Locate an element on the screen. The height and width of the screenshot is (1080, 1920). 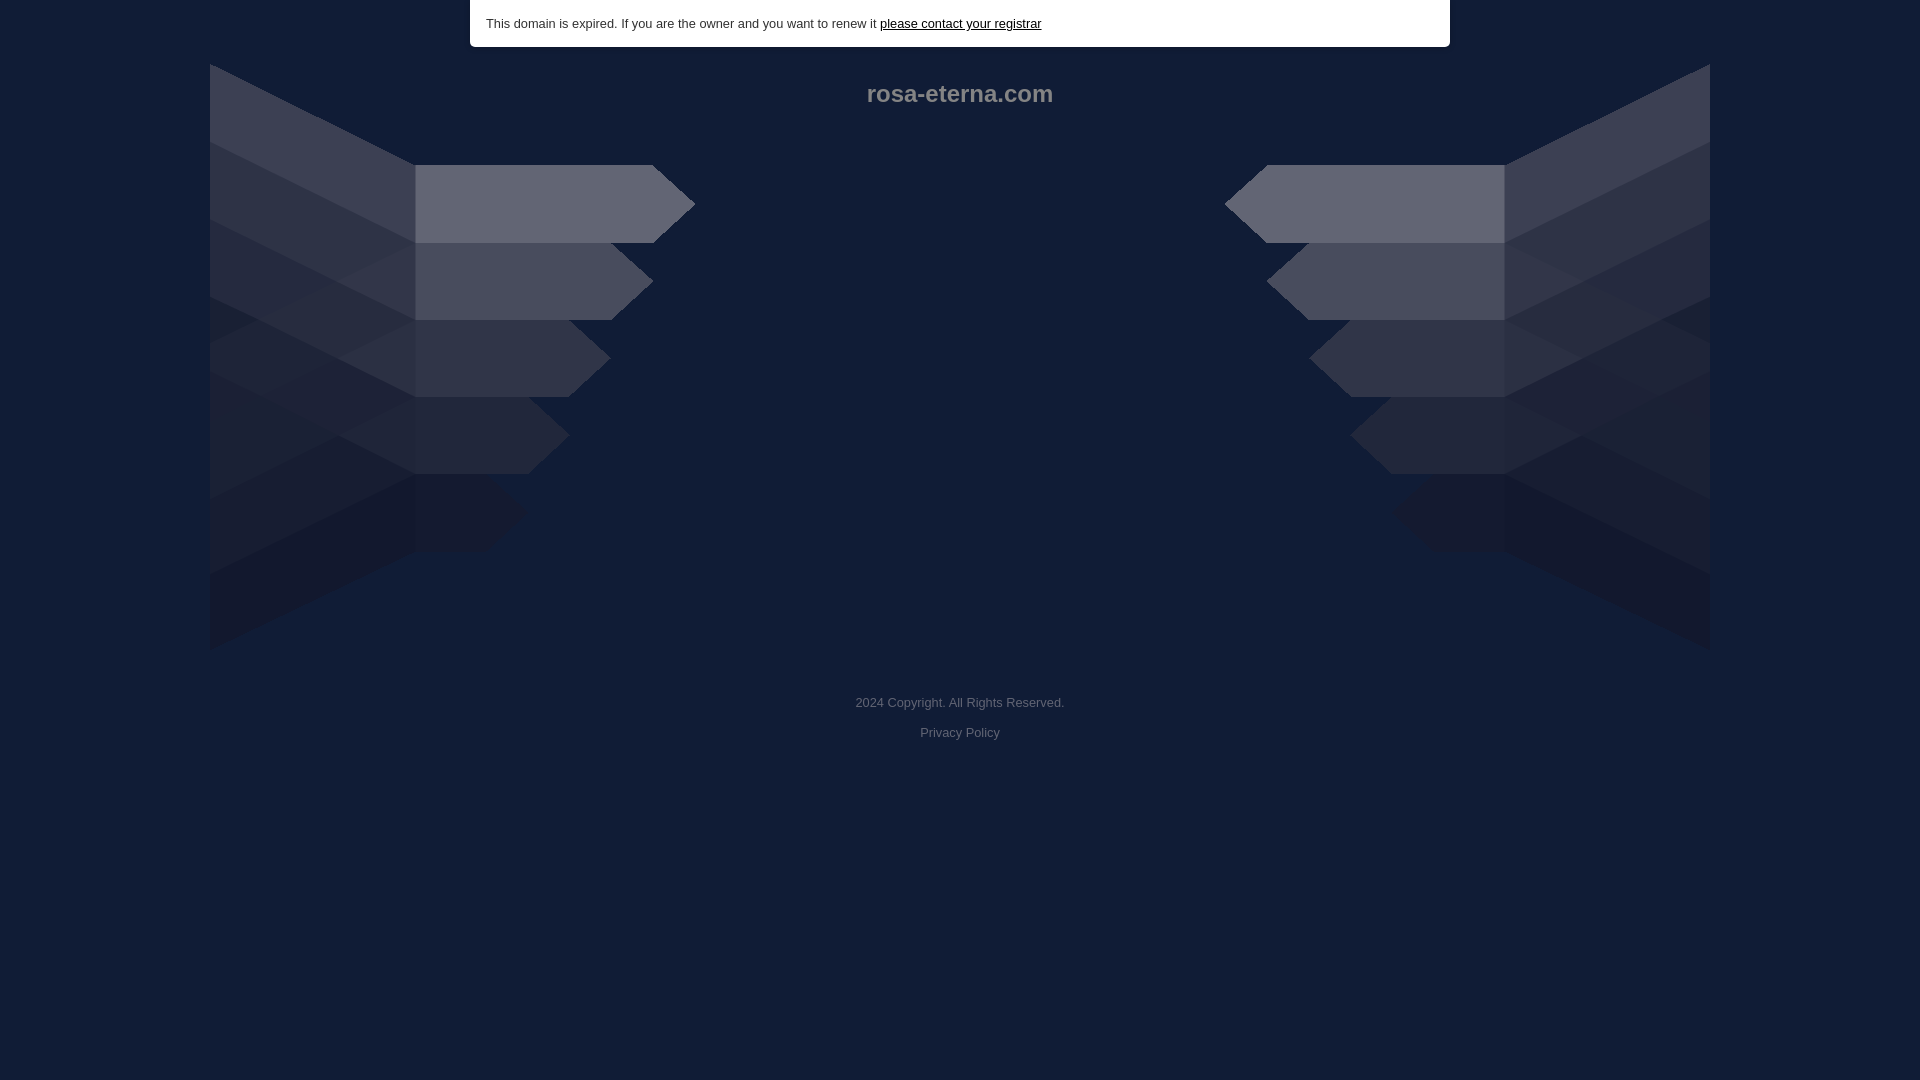
Privacy Policy is located at coordinates (960, 732).